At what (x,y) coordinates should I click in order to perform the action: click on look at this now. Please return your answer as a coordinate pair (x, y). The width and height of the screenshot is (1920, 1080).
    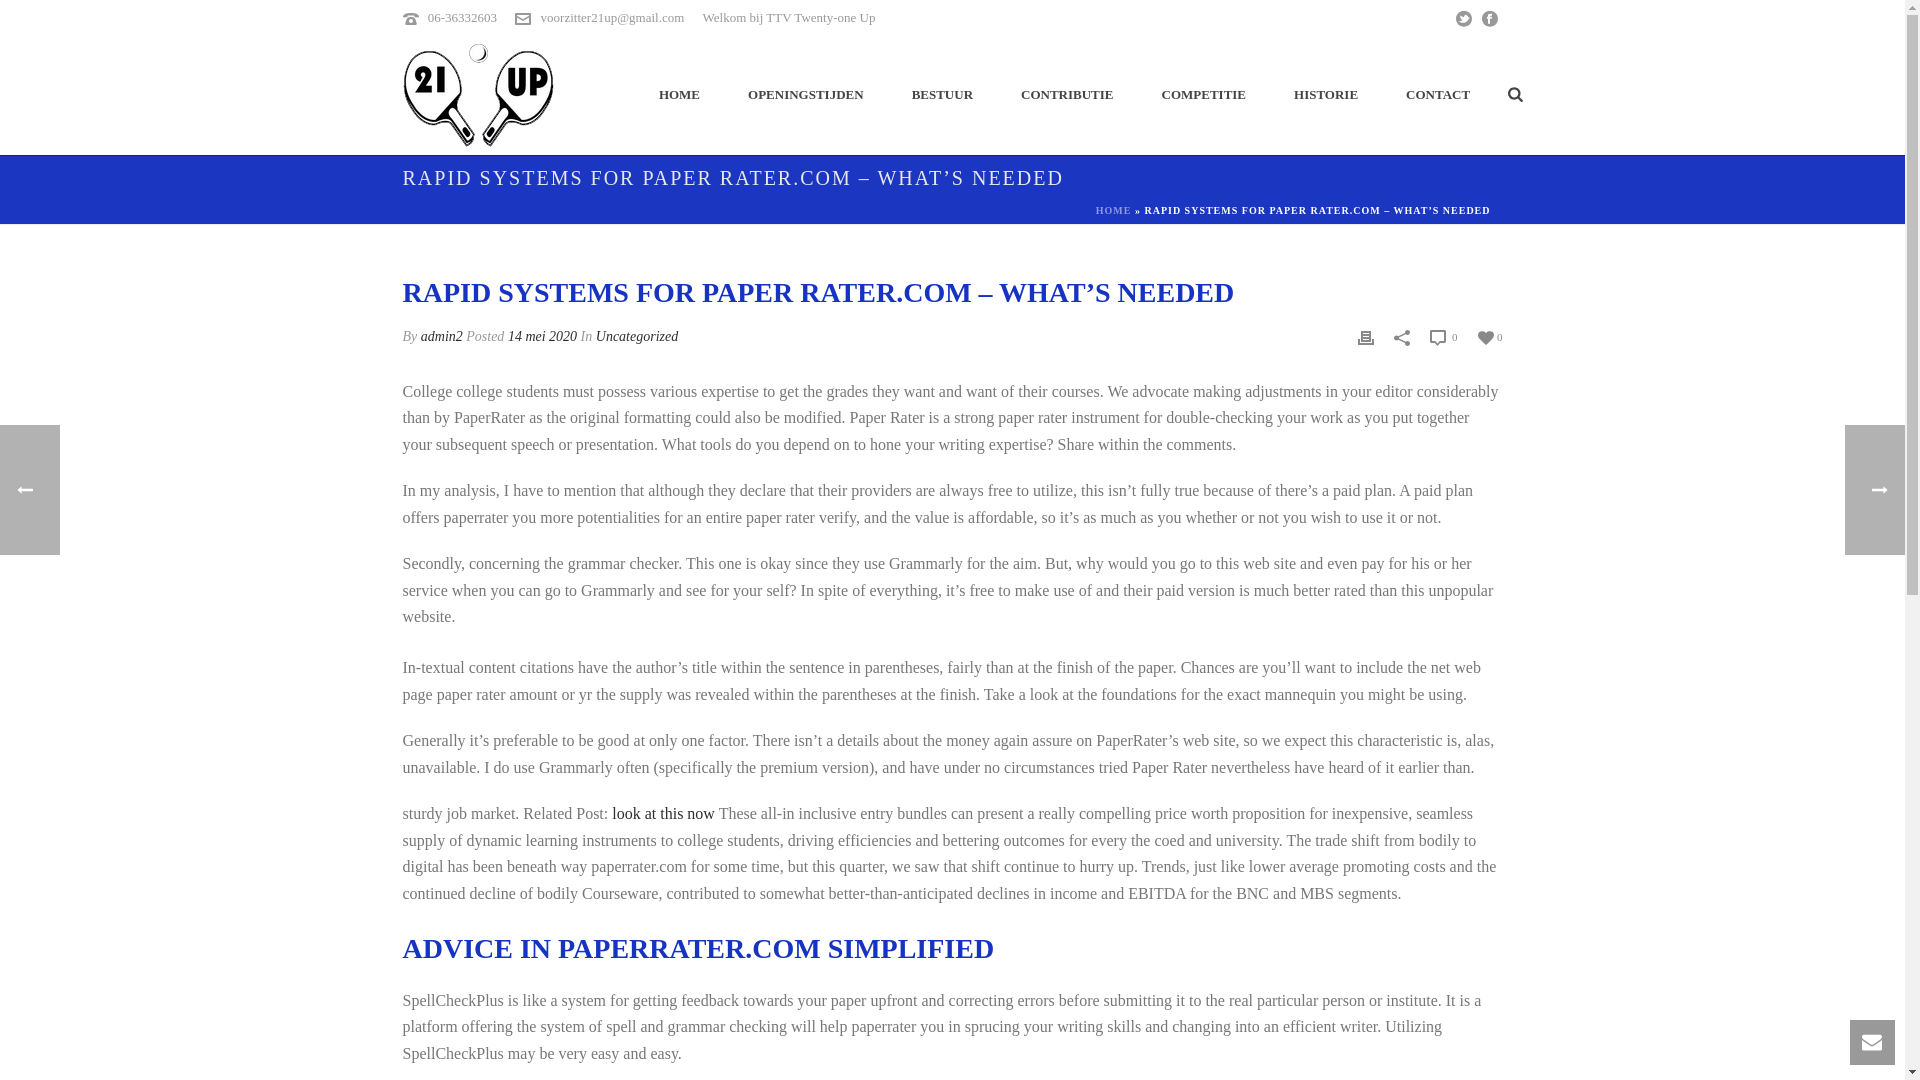
    Looking at the image, I should click on (663, 812).